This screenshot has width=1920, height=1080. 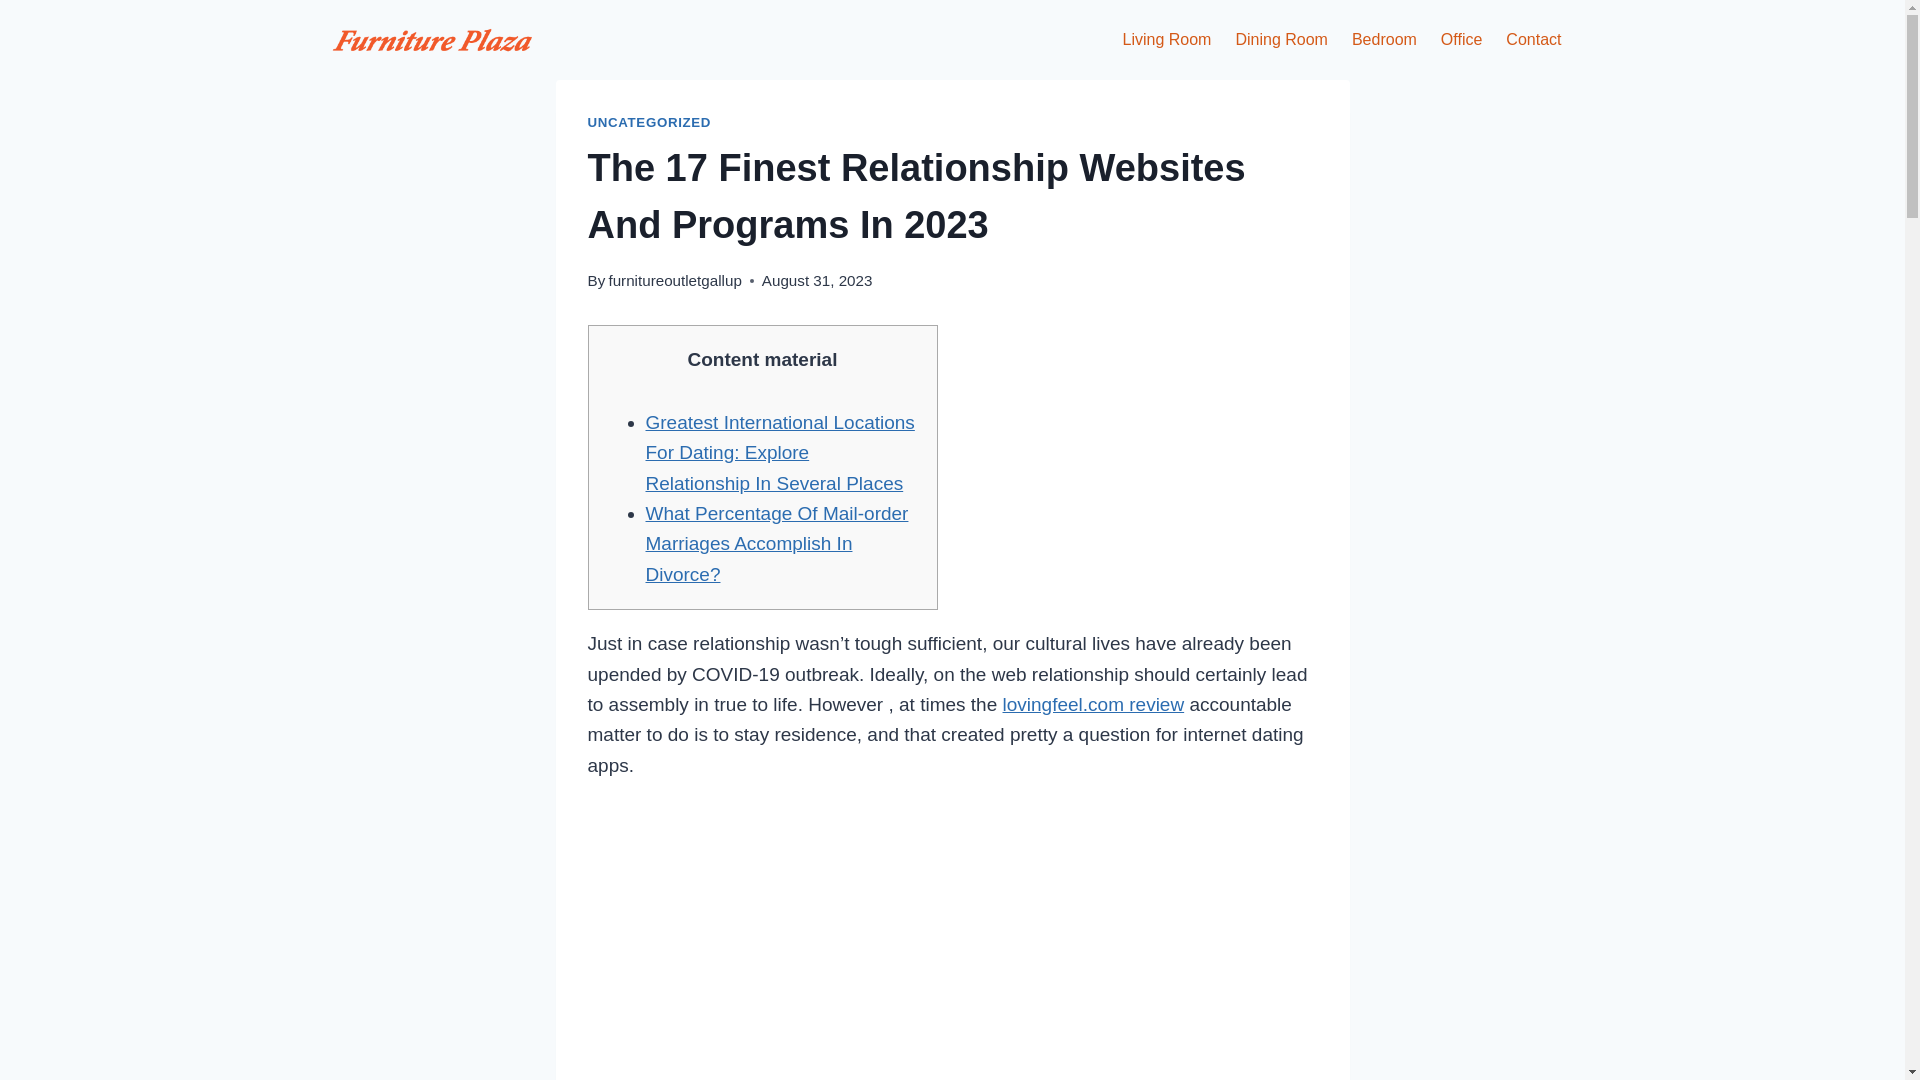 What do you see at coordinates (1280, 40) in the screenshot?
I see `Dining Room` at bounding box center [1280, 40].